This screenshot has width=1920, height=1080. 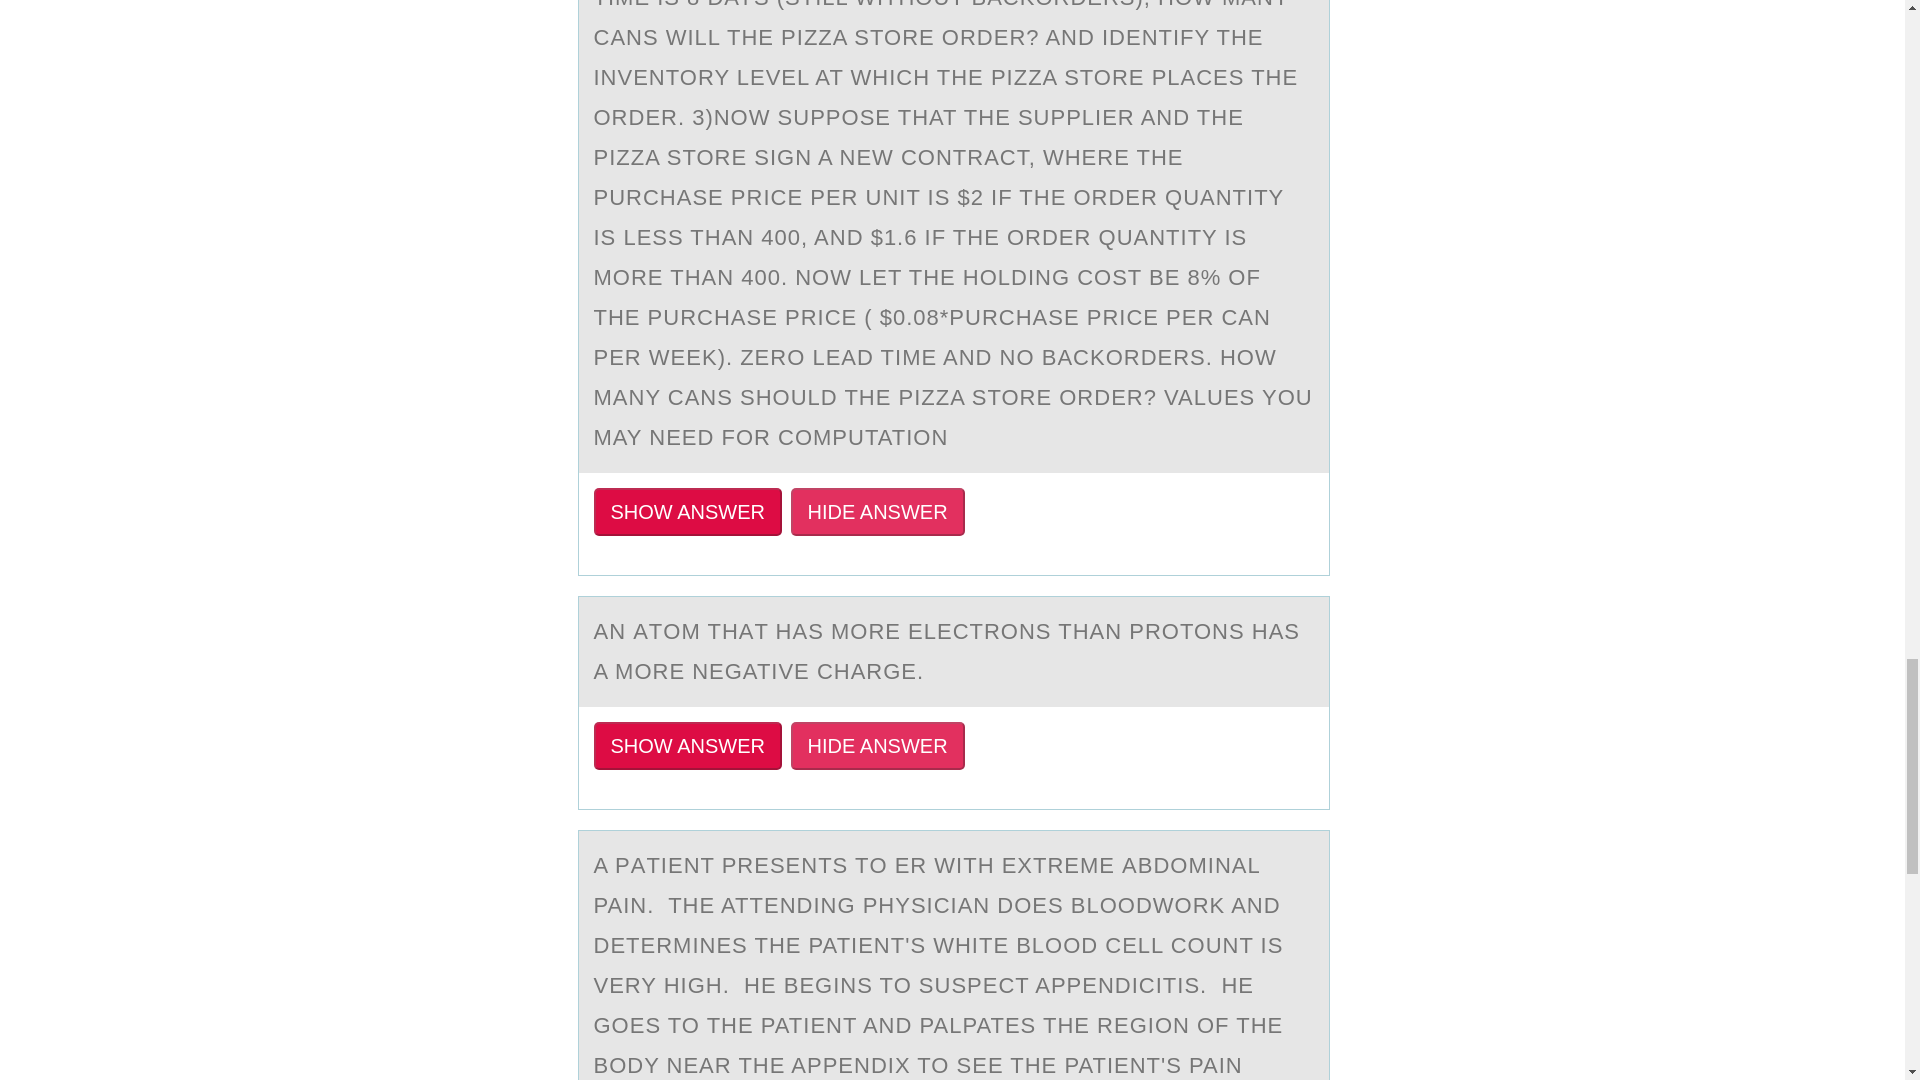 What do you see at coordinates (878, 512) in the screenshot?
I see `HIDE ANSWER` at bounding box center [878, 512].